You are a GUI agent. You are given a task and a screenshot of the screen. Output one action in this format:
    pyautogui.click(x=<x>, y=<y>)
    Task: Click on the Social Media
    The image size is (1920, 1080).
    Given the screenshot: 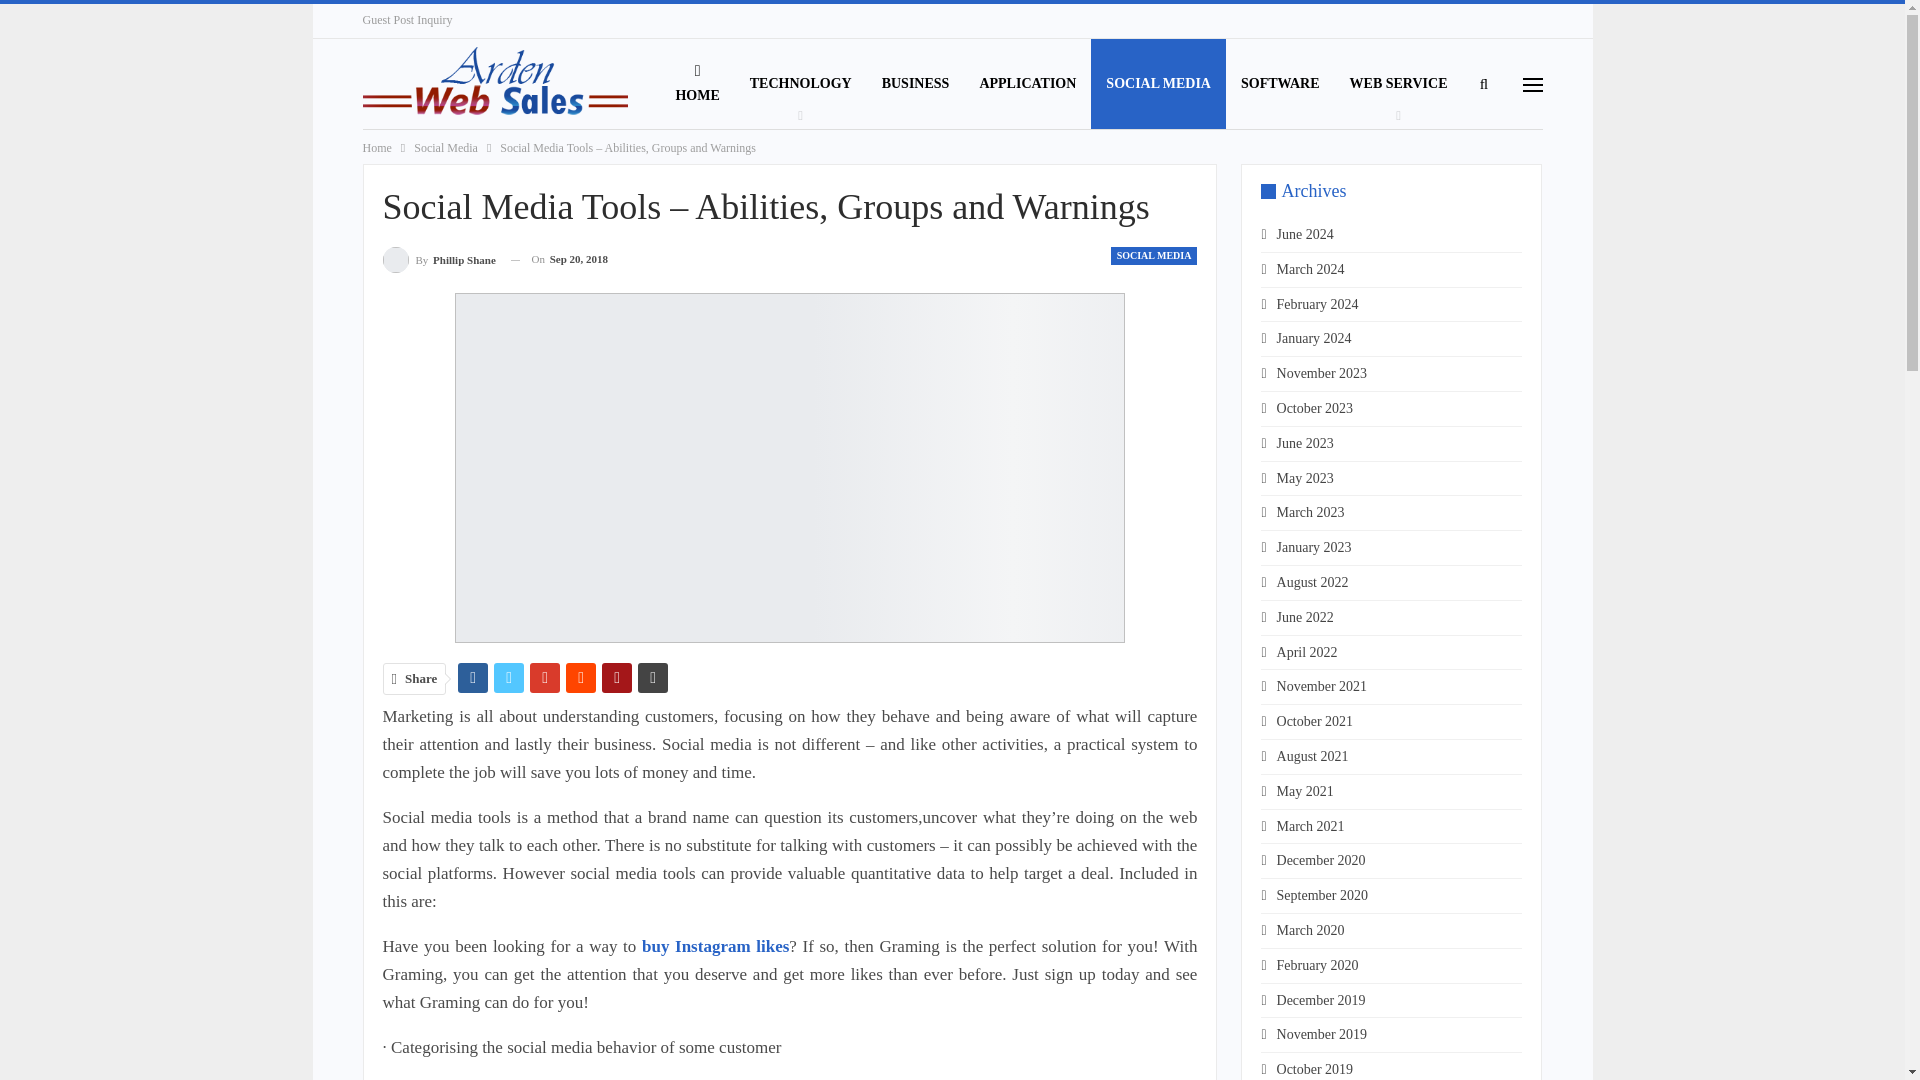 What is the action you would take?
    pyautogui.click(x=446, y=148)
    